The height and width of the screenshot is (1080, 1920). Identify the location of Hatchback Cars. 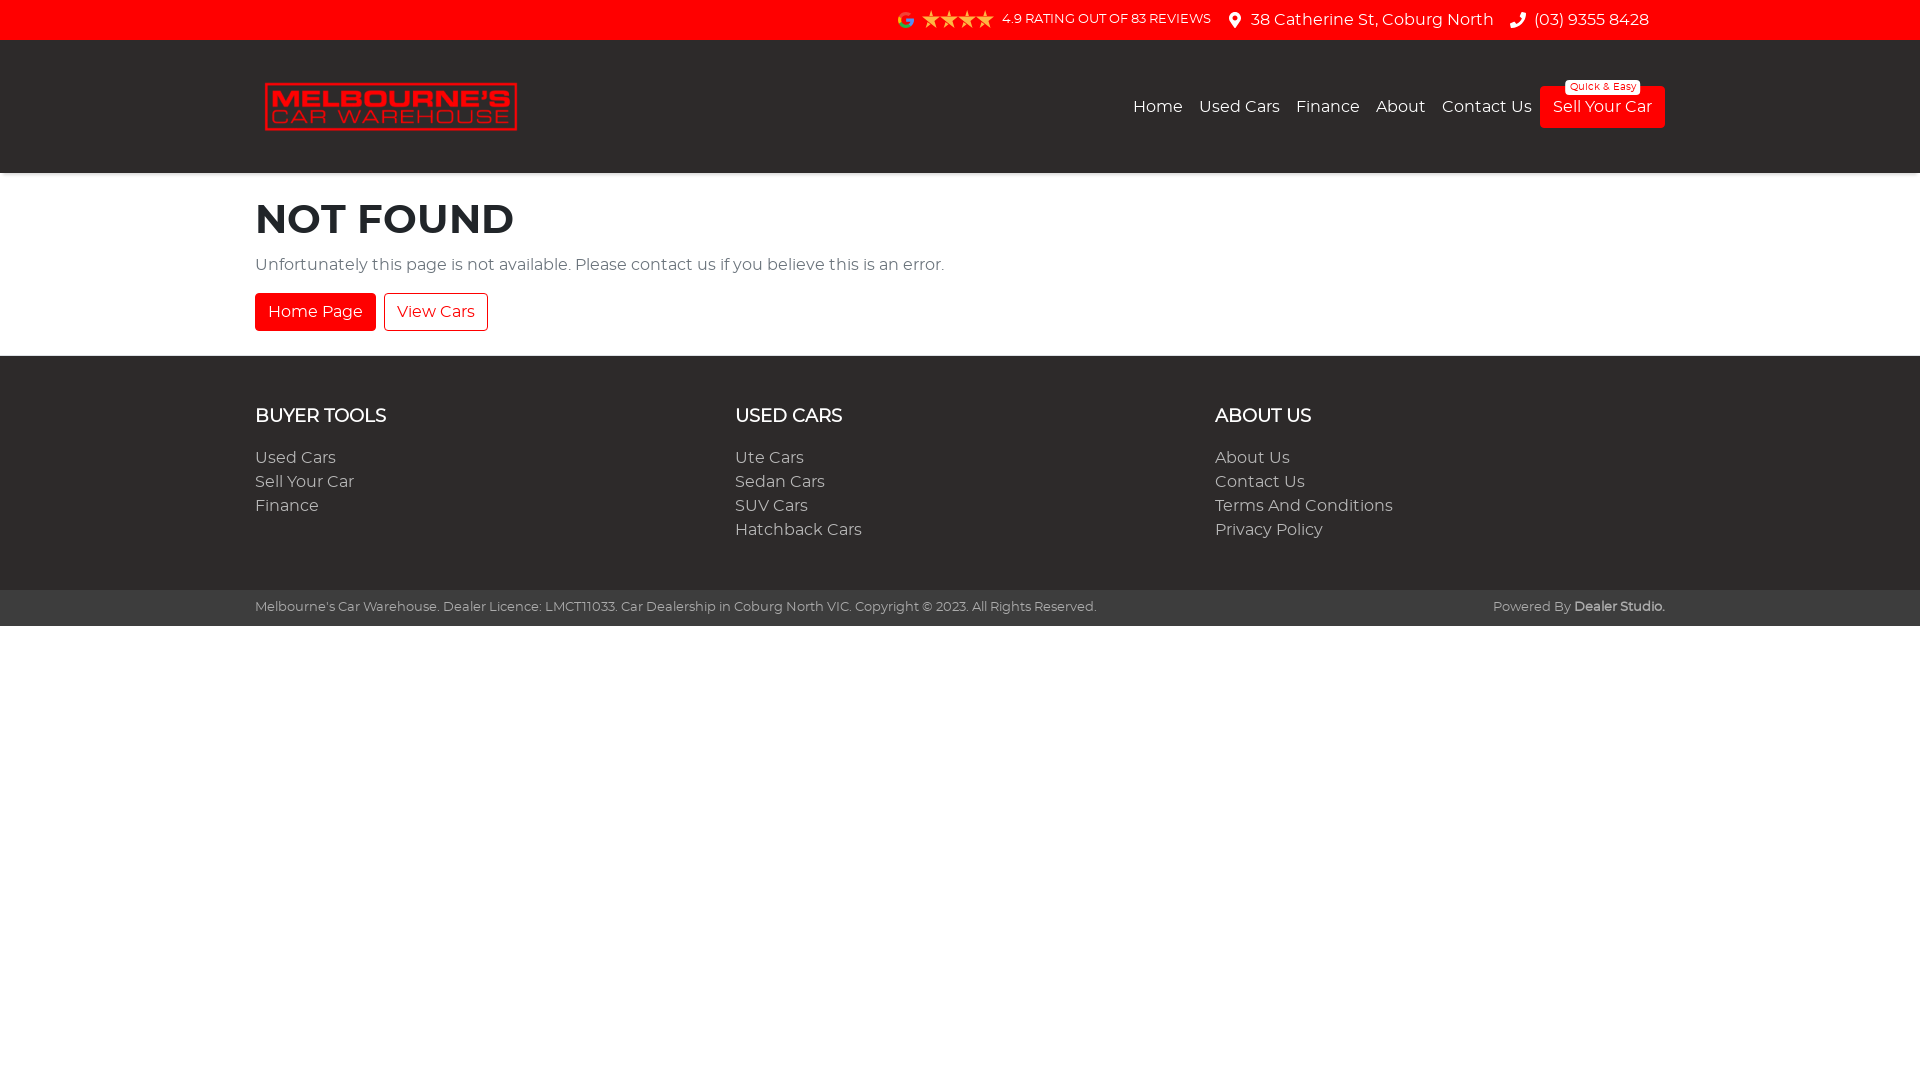
(798, 530).